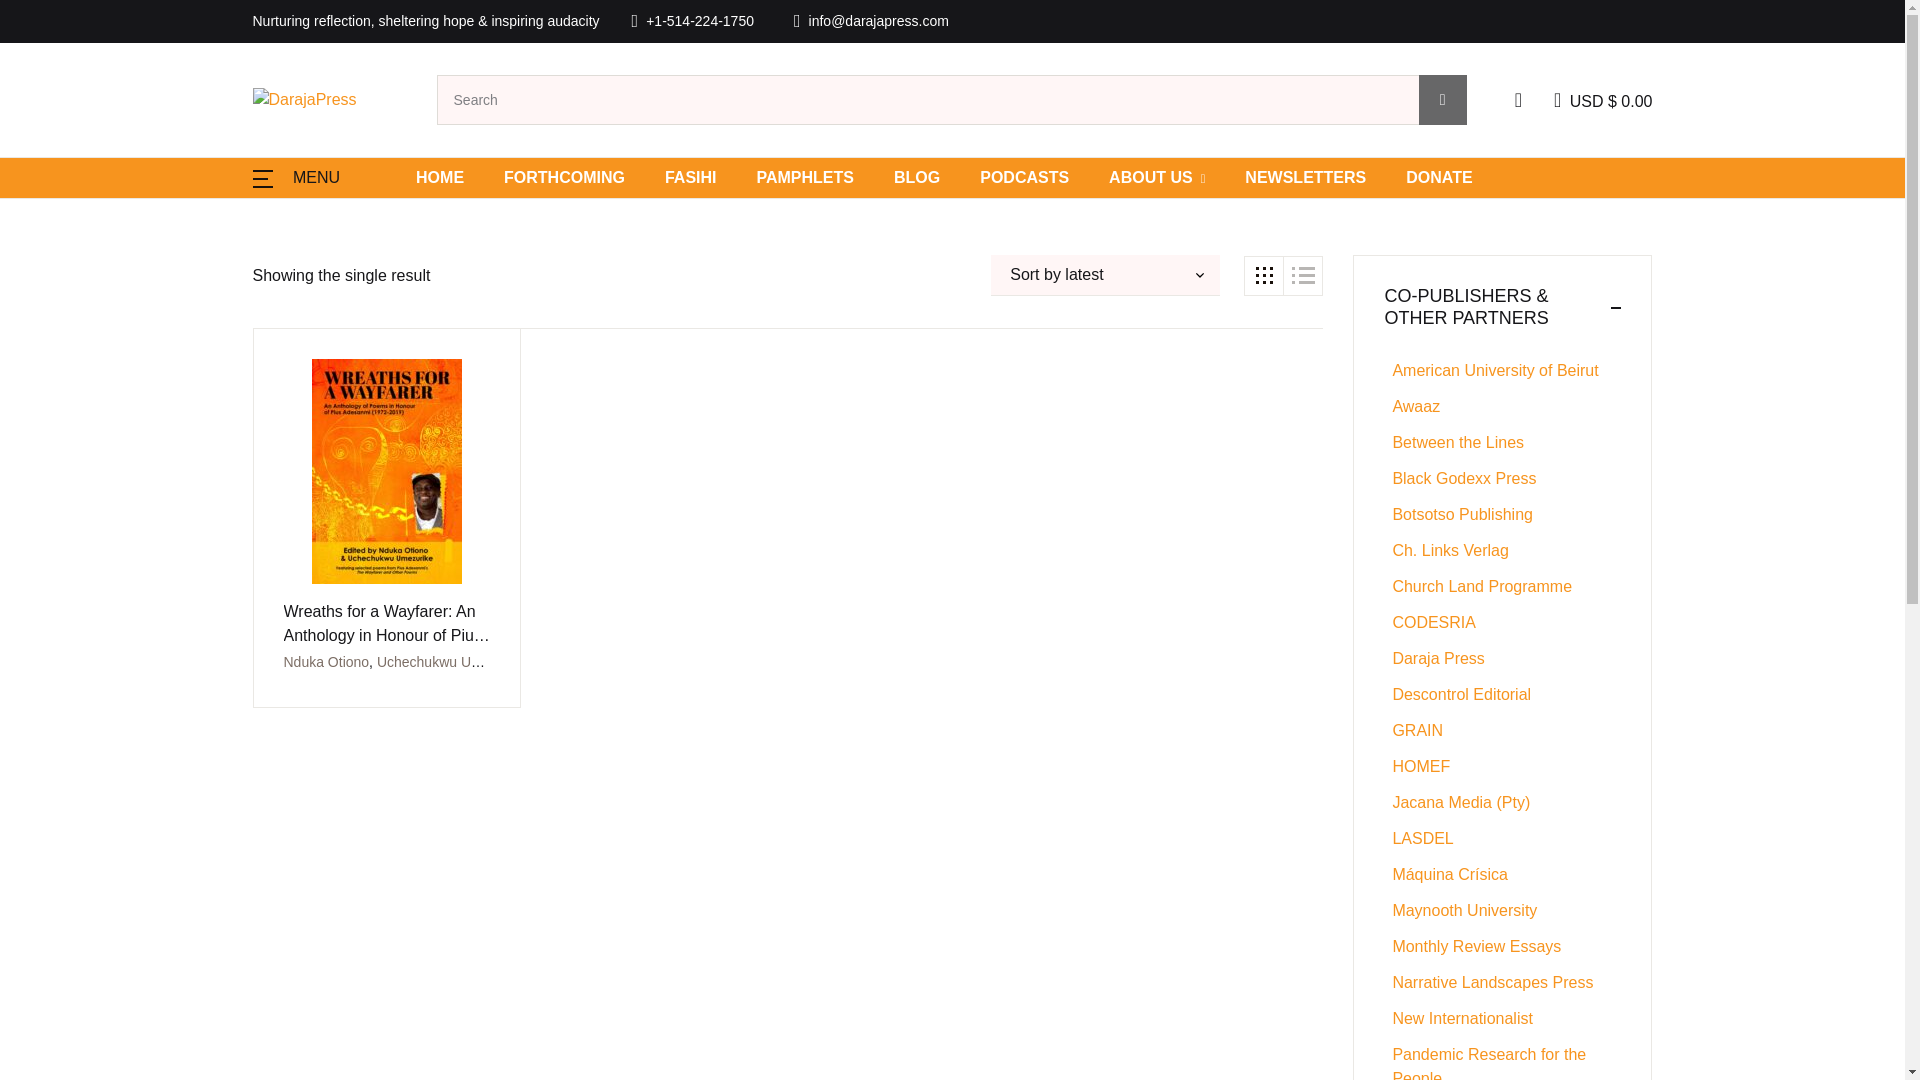 This screenshot has width=1920, height=1080. What do you see at coordinates (1024, 177) in the screenshot?
I see `PODCASTS` at bounding box center [1024, 177].